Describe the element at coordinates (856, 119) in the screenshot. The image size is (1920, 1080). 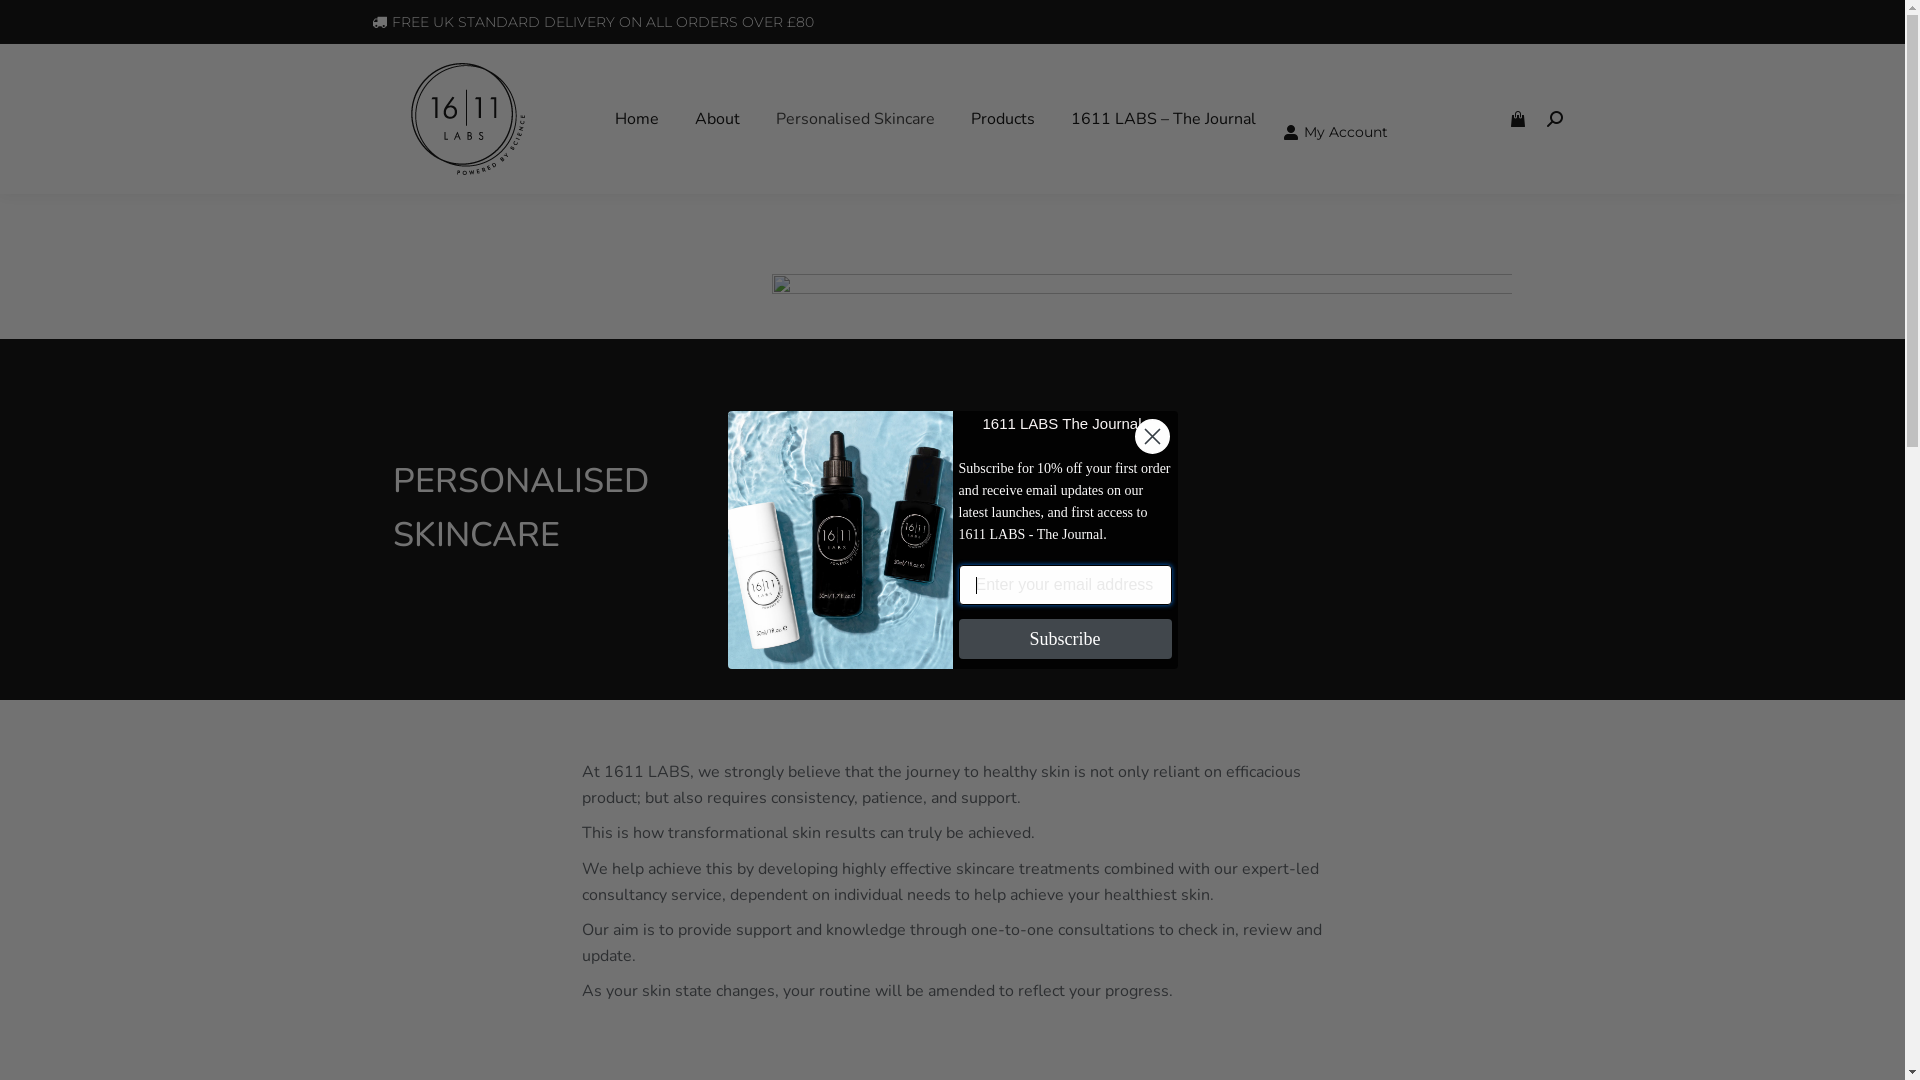
I see `Personalised Skincare` at that location.